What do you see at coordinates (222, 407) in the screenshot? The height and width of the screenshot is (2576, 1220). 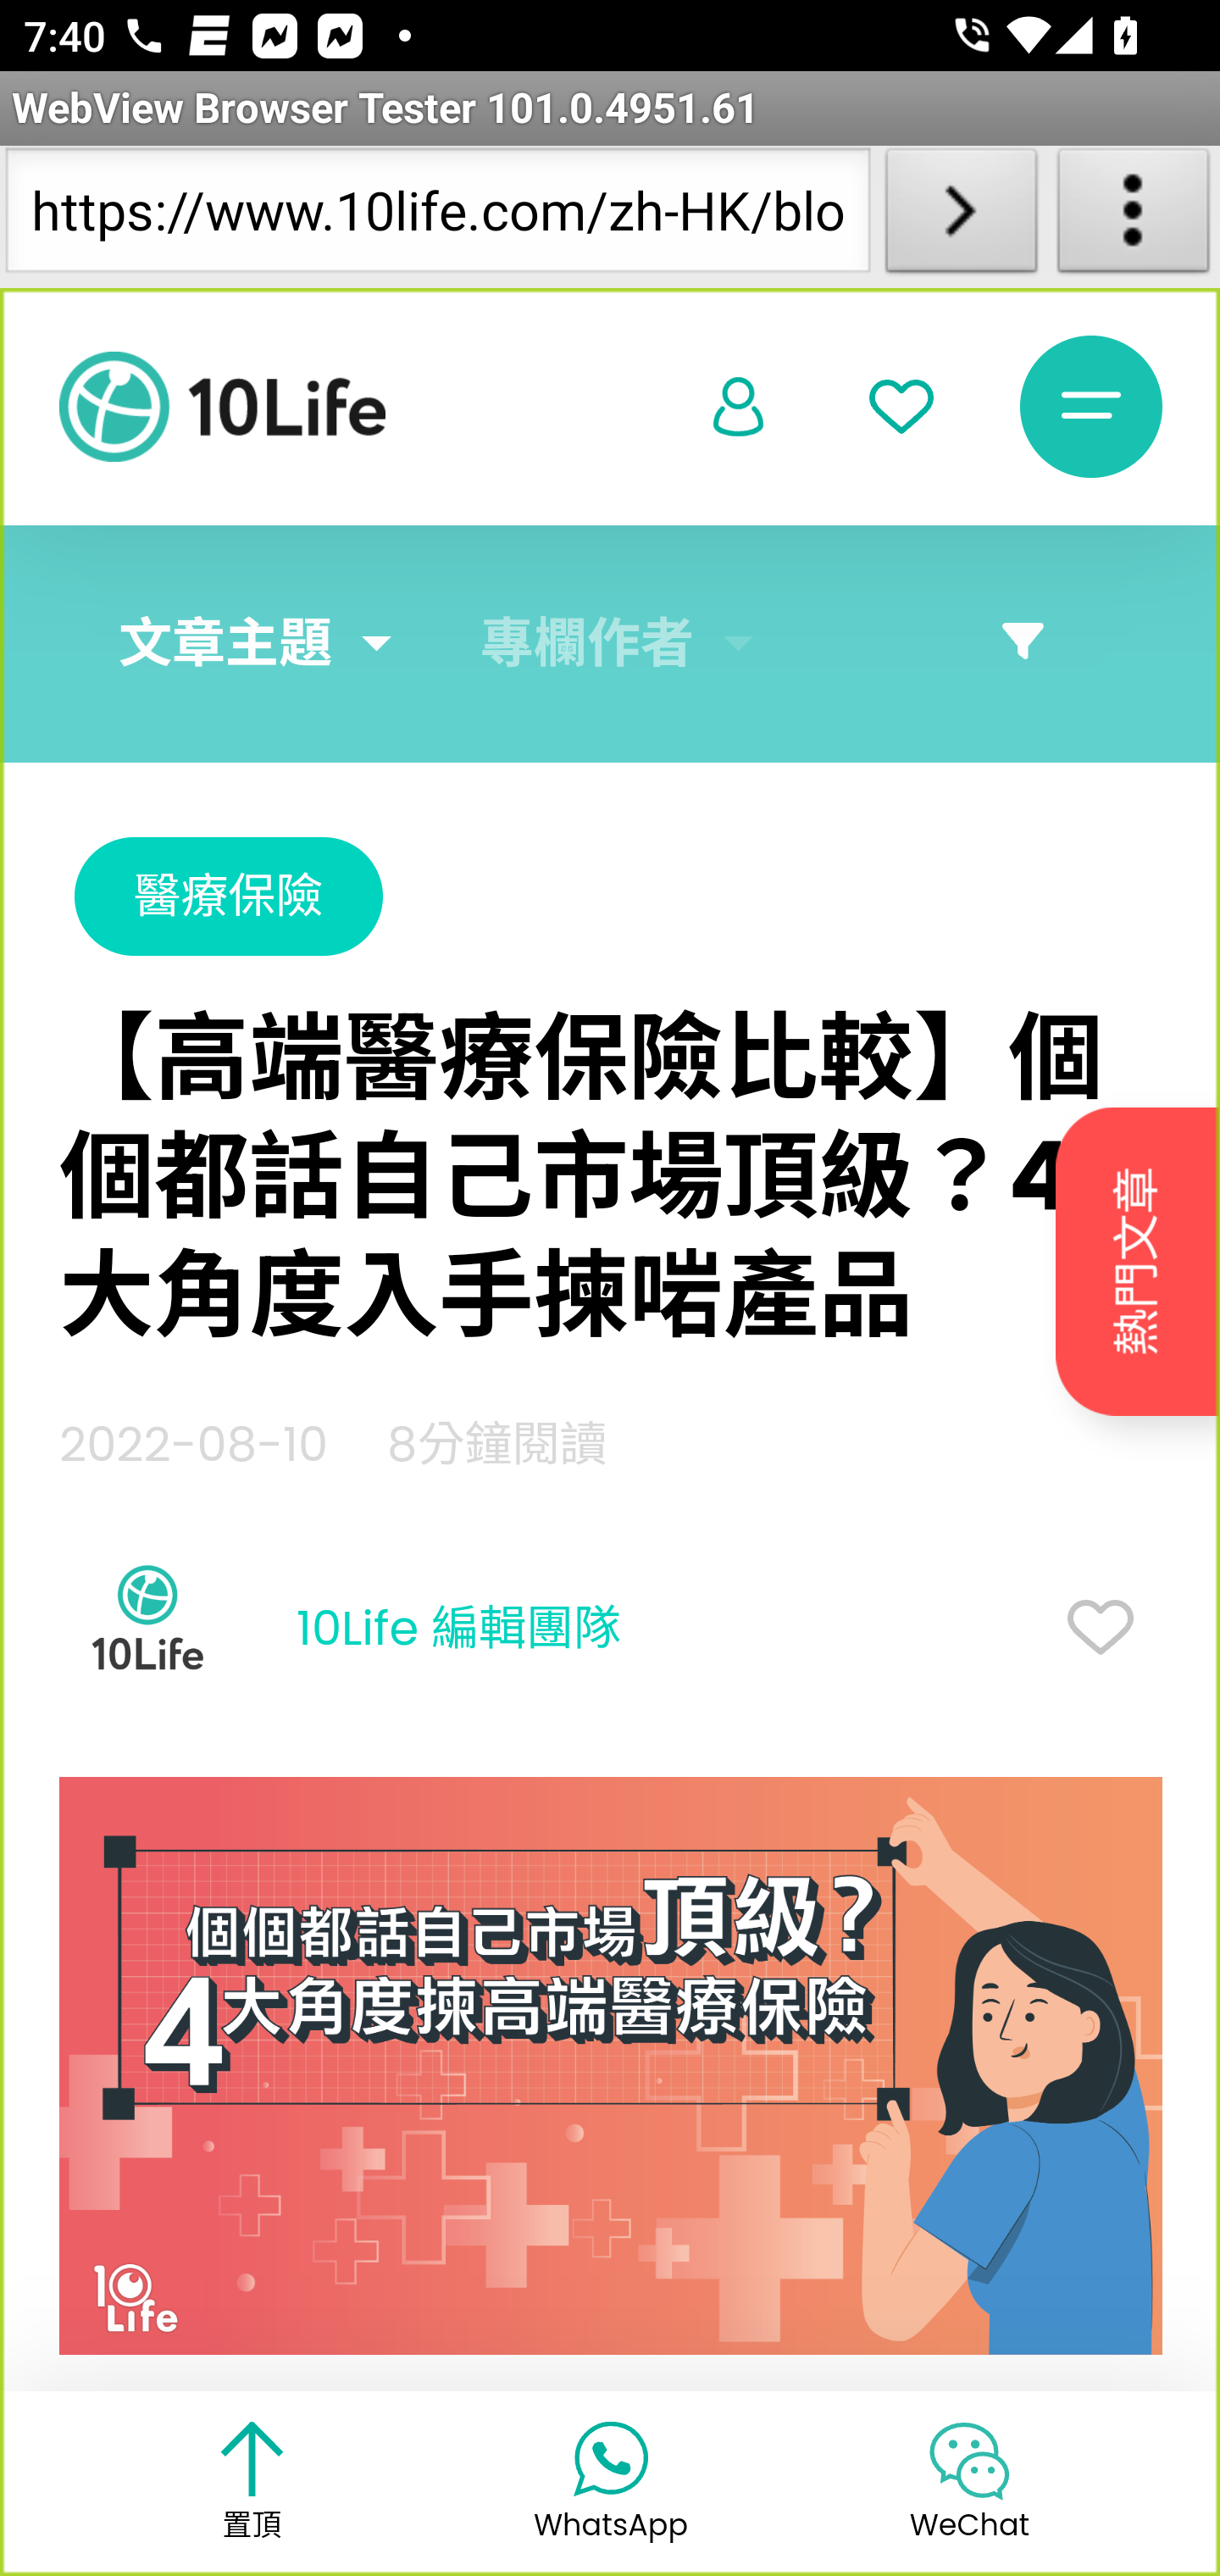 I see `tenlife-normal-logo.43ea159` at bounding box center [222, 407].